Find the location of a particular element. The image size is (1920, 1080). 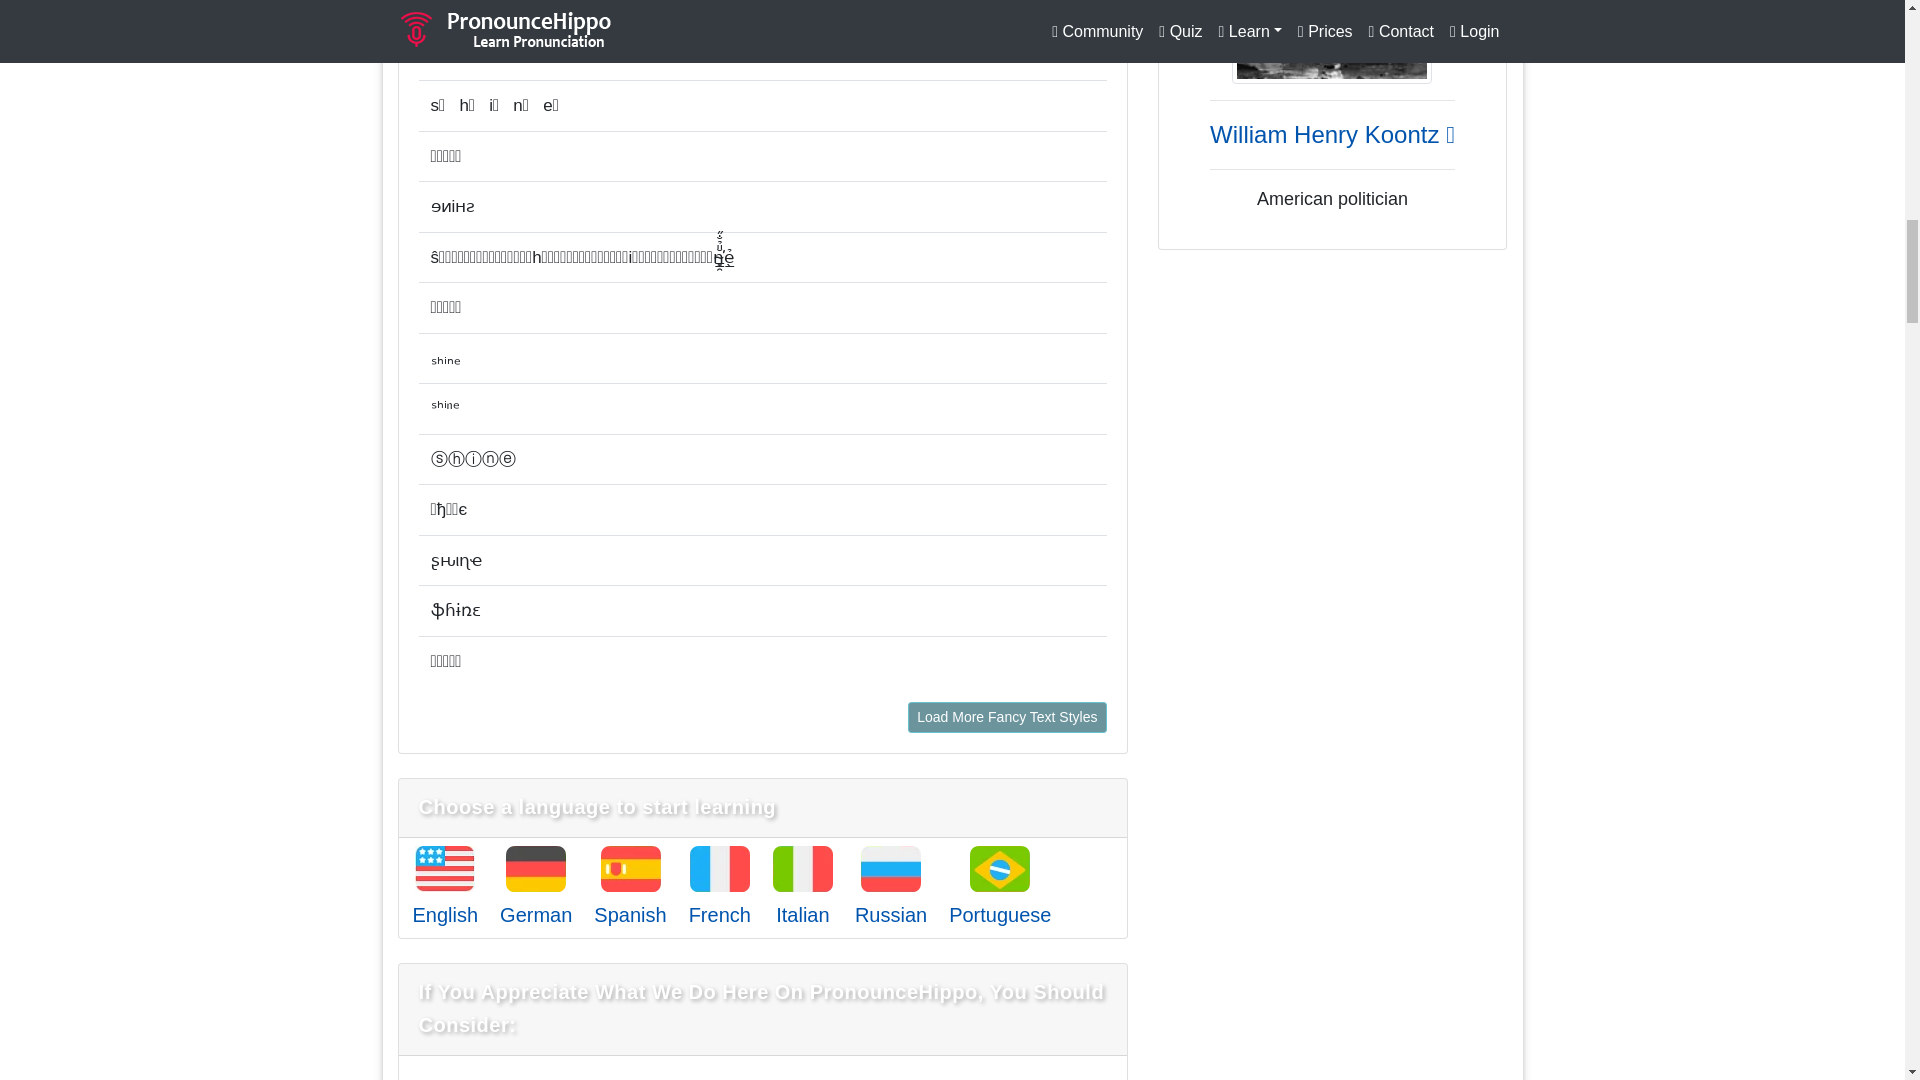

Italian is located at coordinates (802, 914).